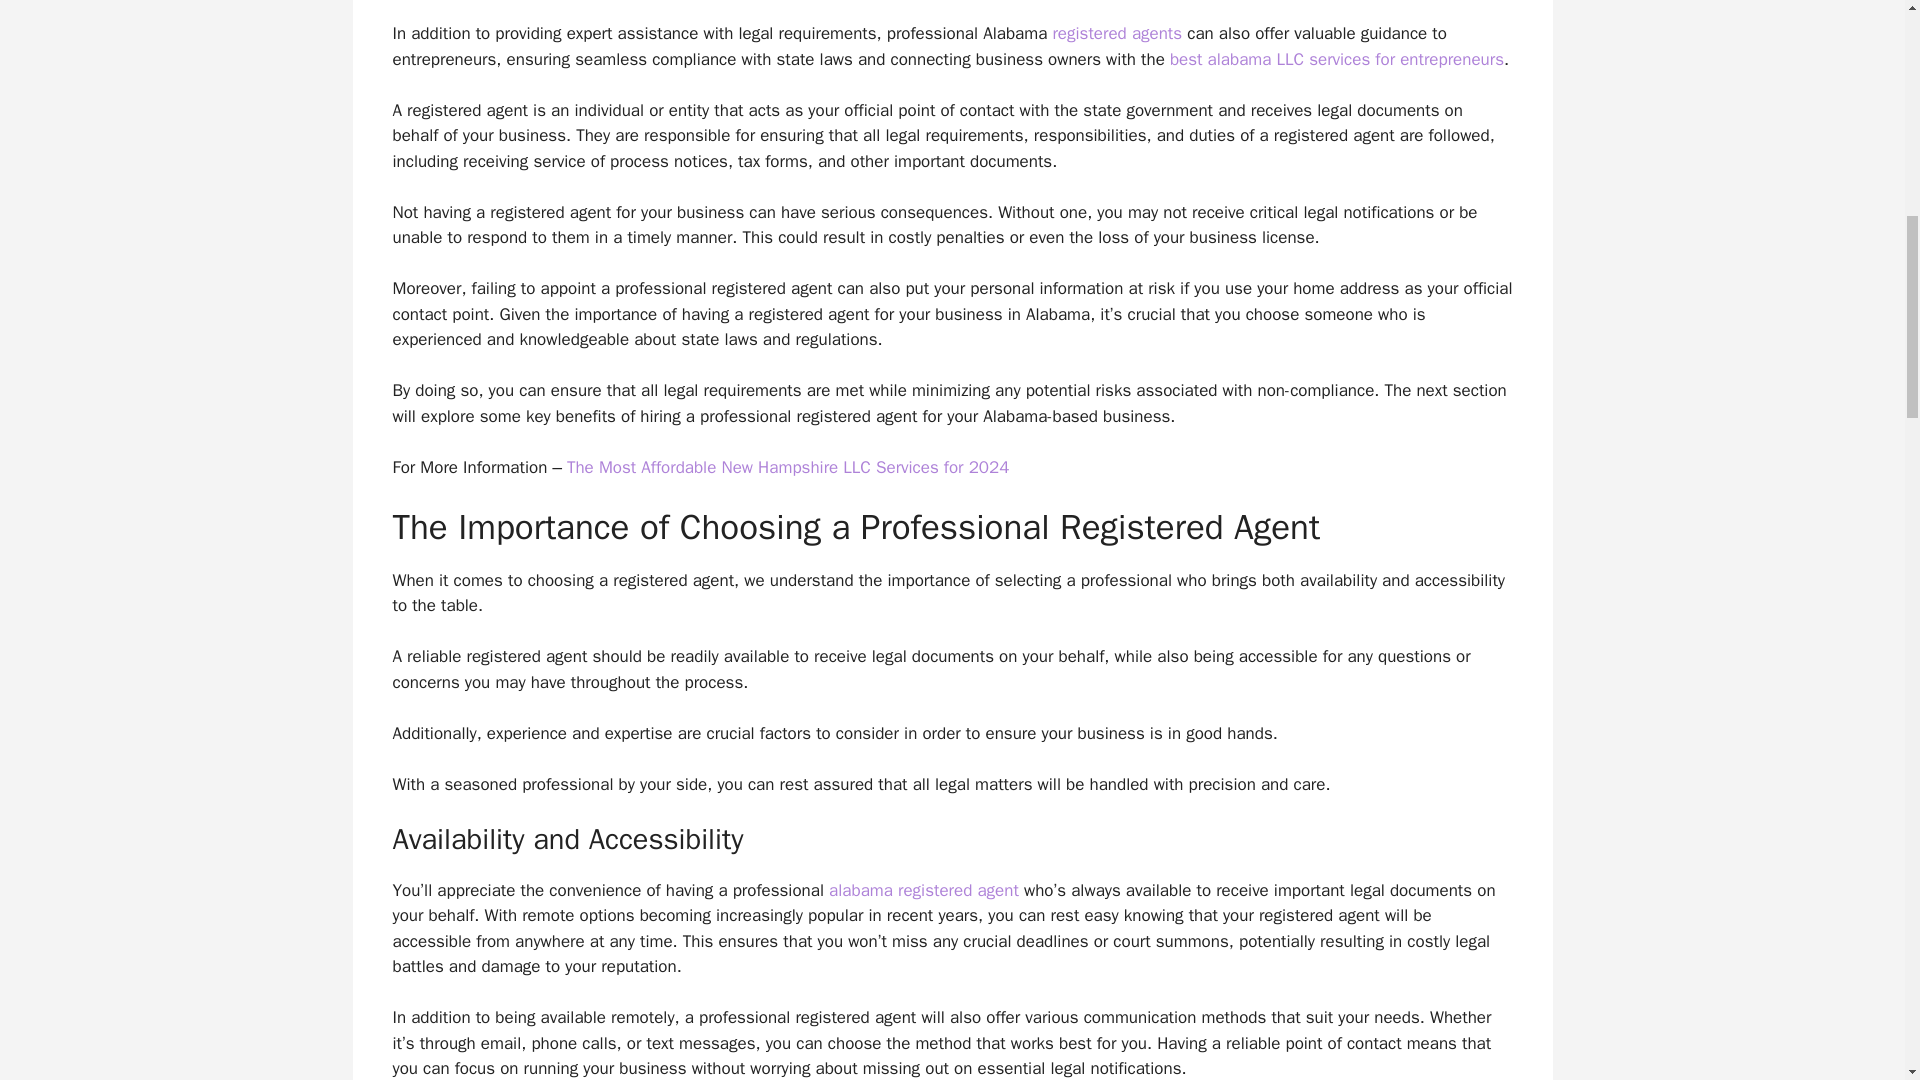 This screenshot has width=1920, height=1080. I want to click on alabama registered agent, so click(924, 890).